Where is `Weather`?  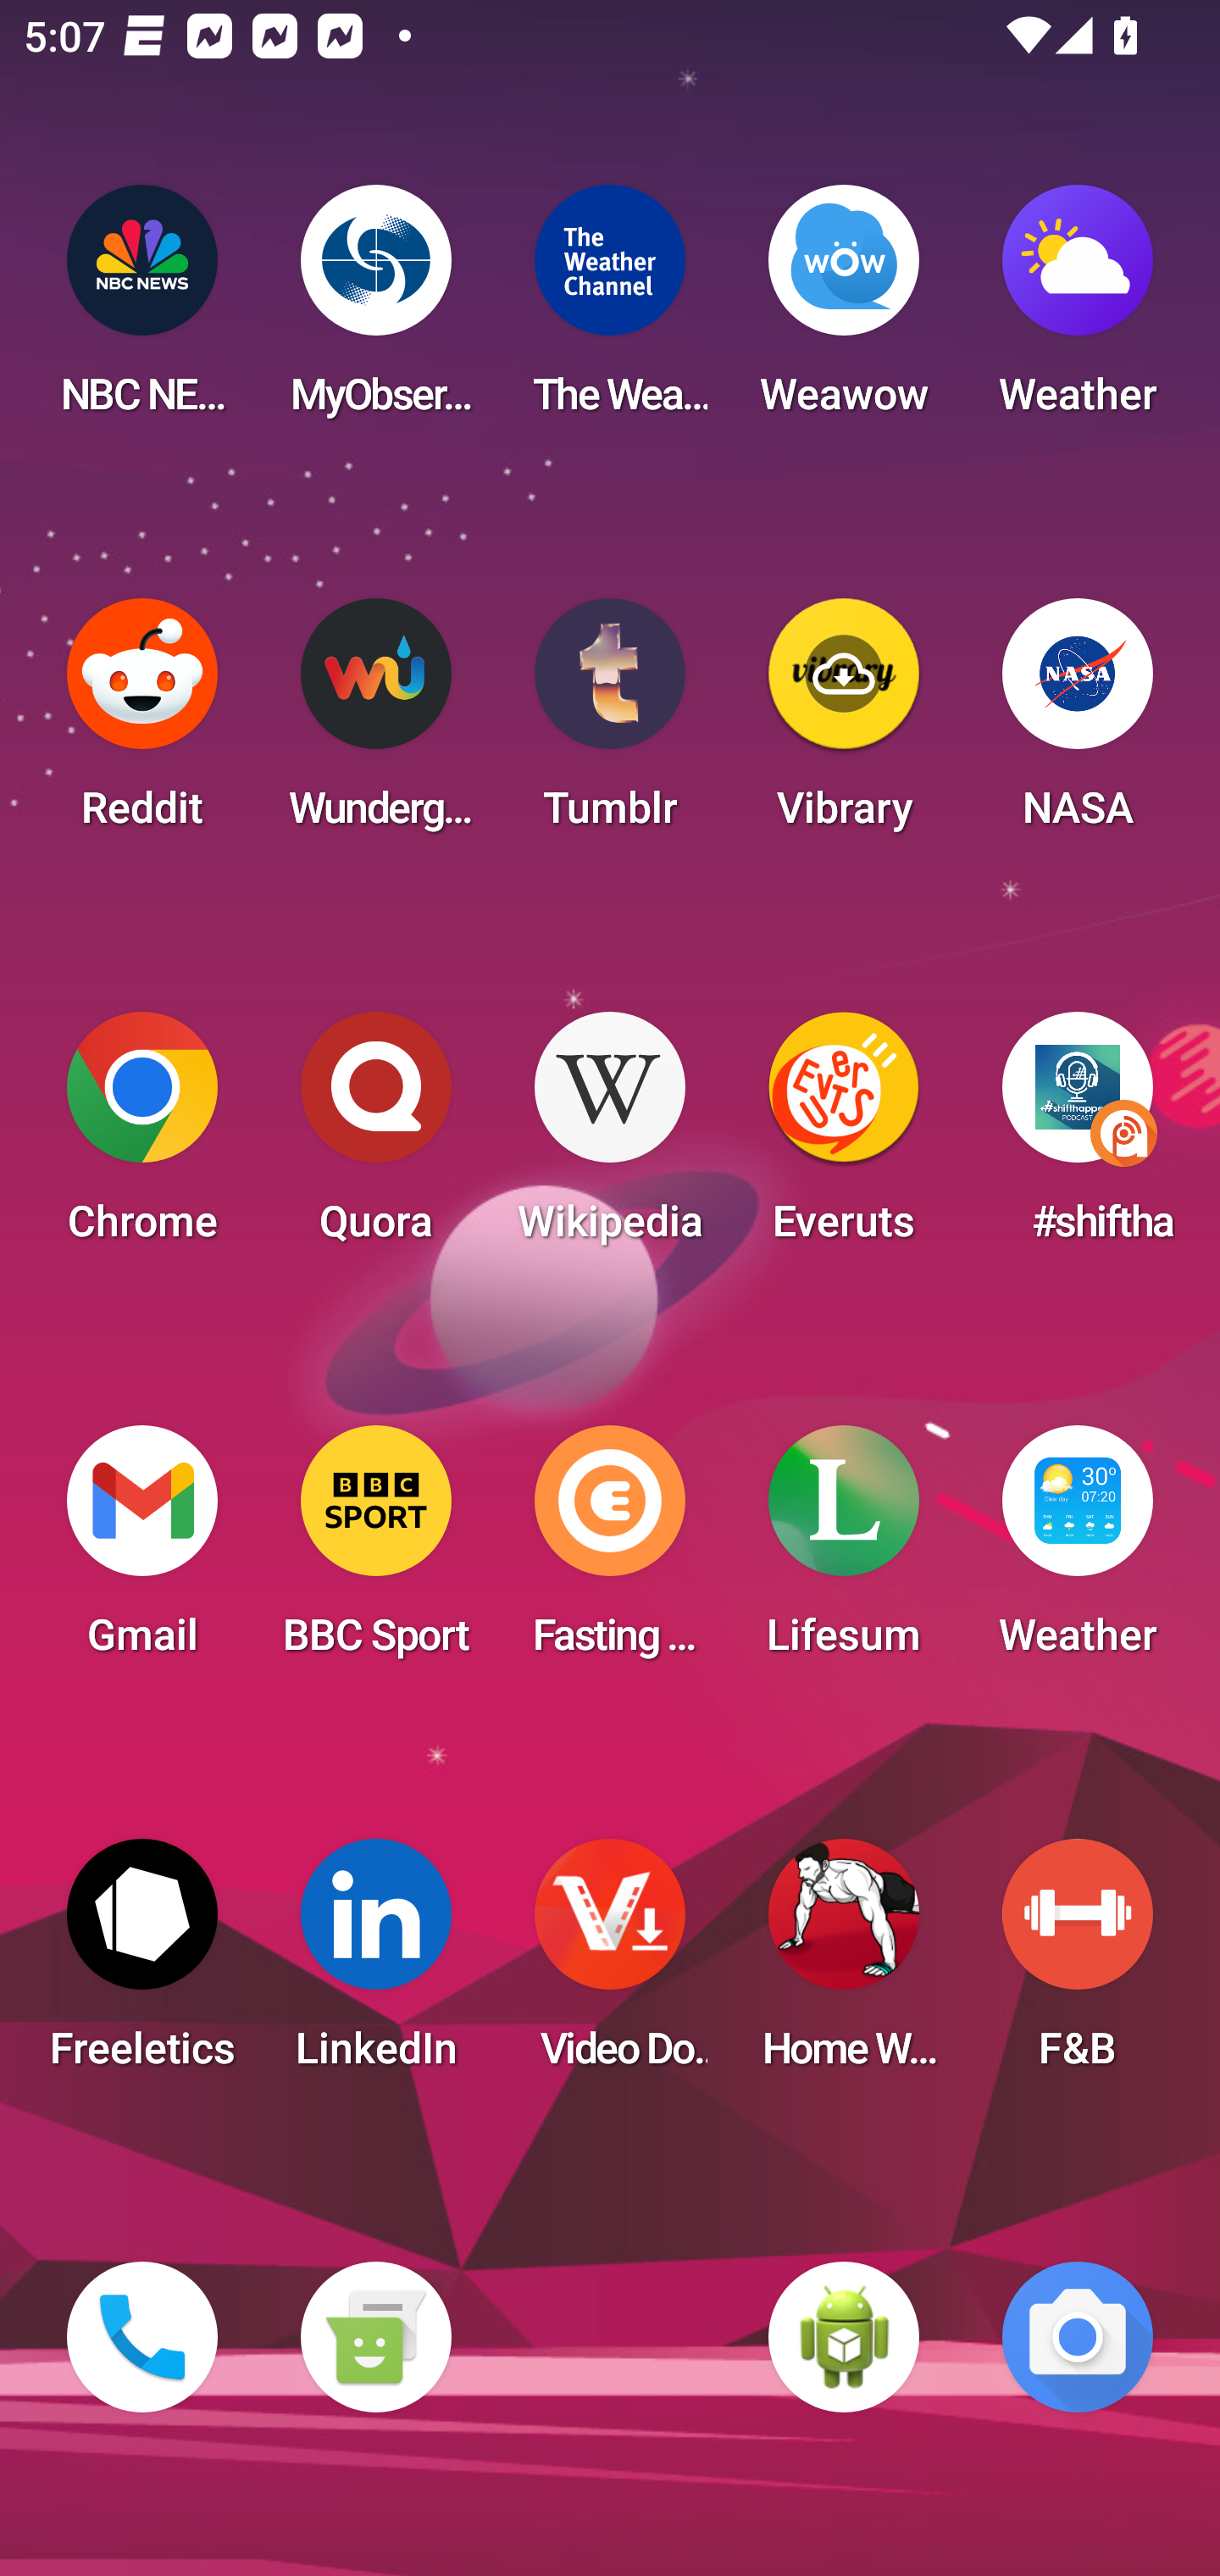
Weather is located at coordinates (1078, 310).